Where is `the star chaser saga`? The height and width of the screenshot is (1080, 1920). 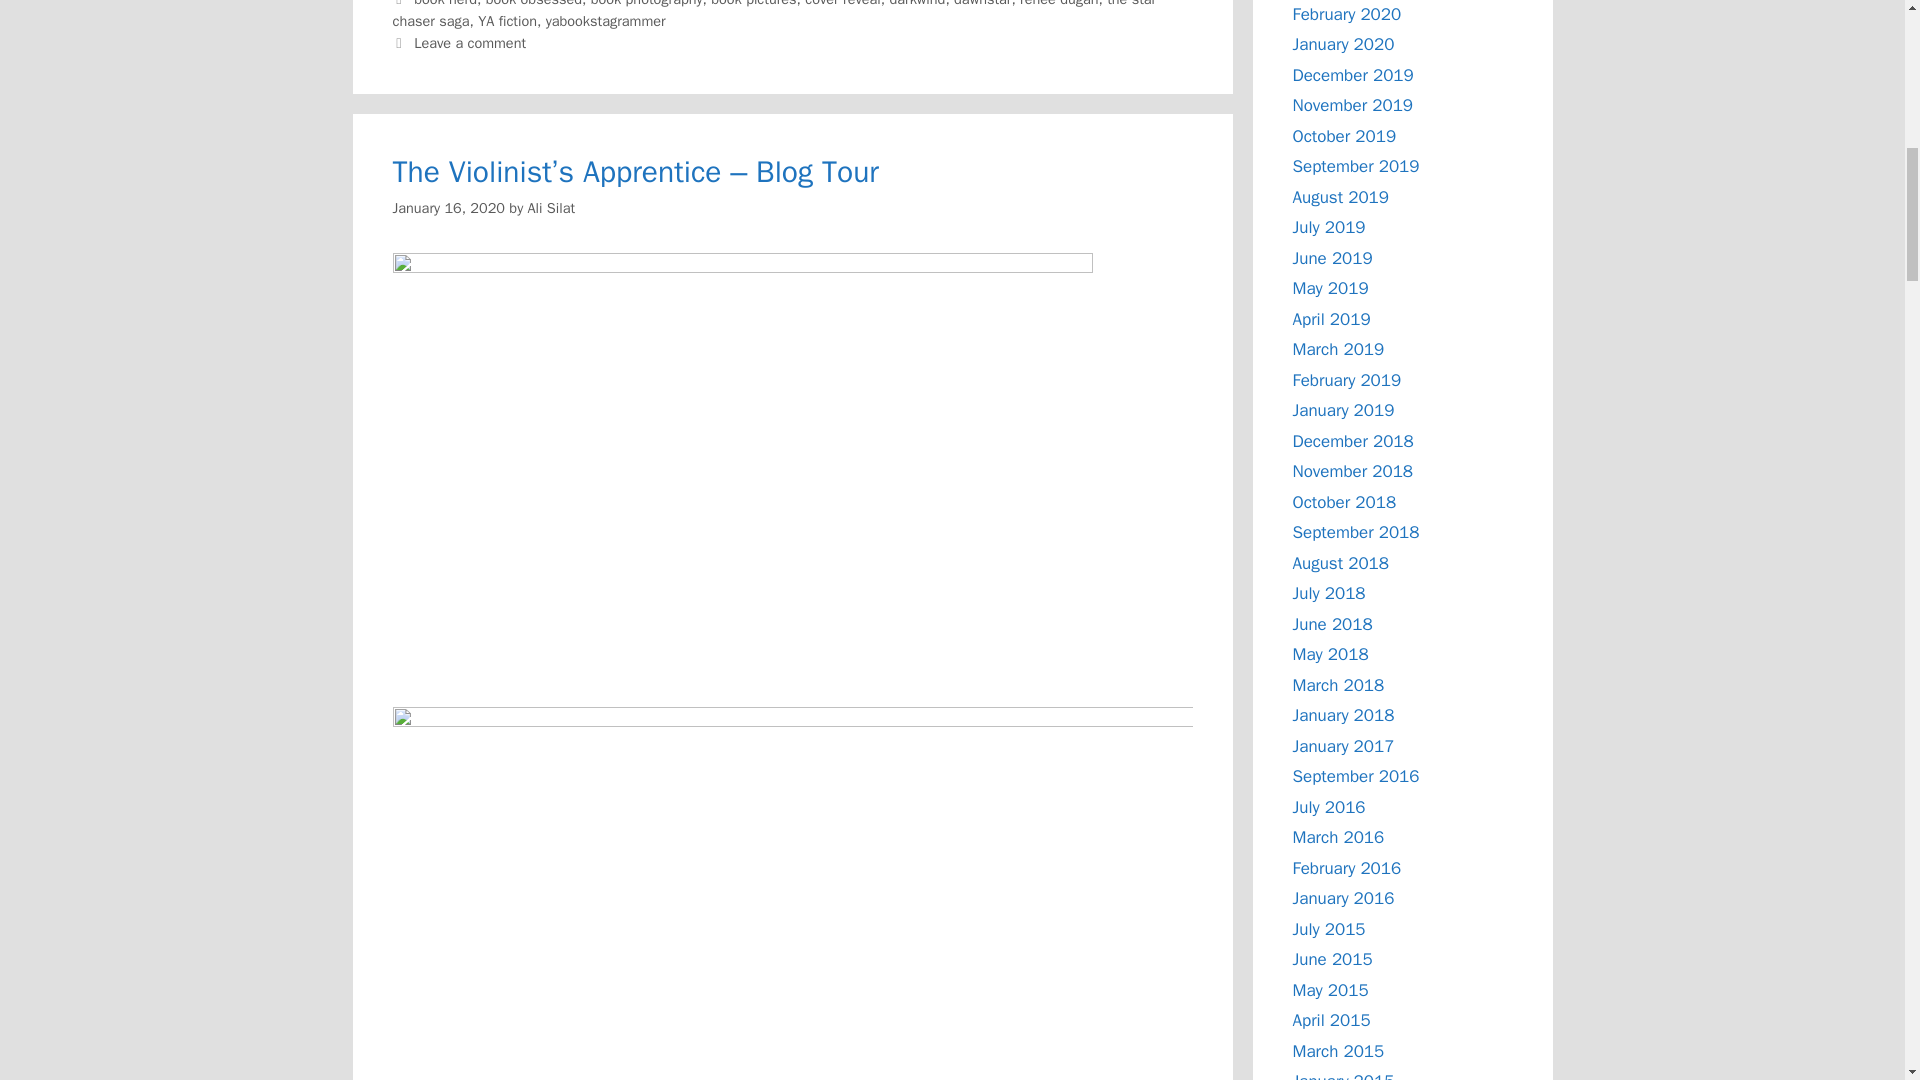 the star chaser saga is located at coordinates (773, 15).